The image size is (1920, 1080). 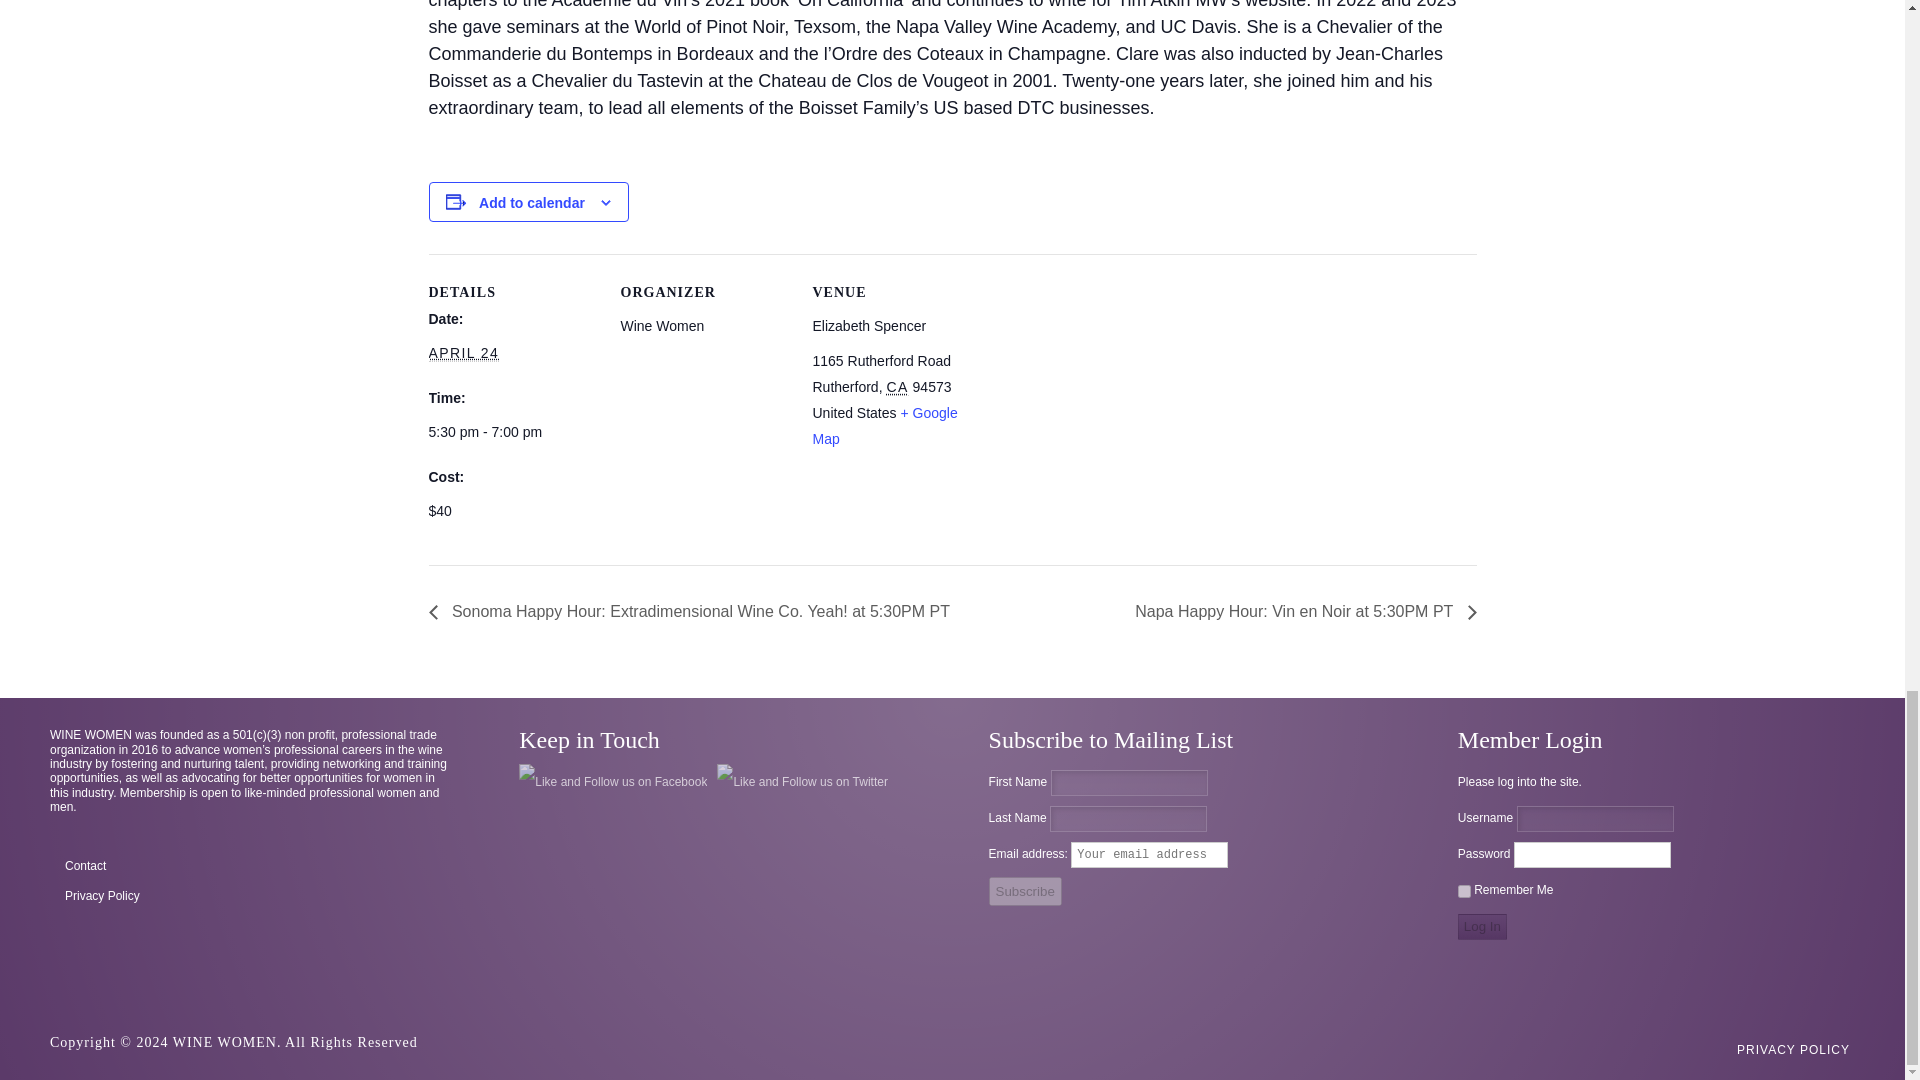 I want to click on Log In, so click(x=1482, y=926).